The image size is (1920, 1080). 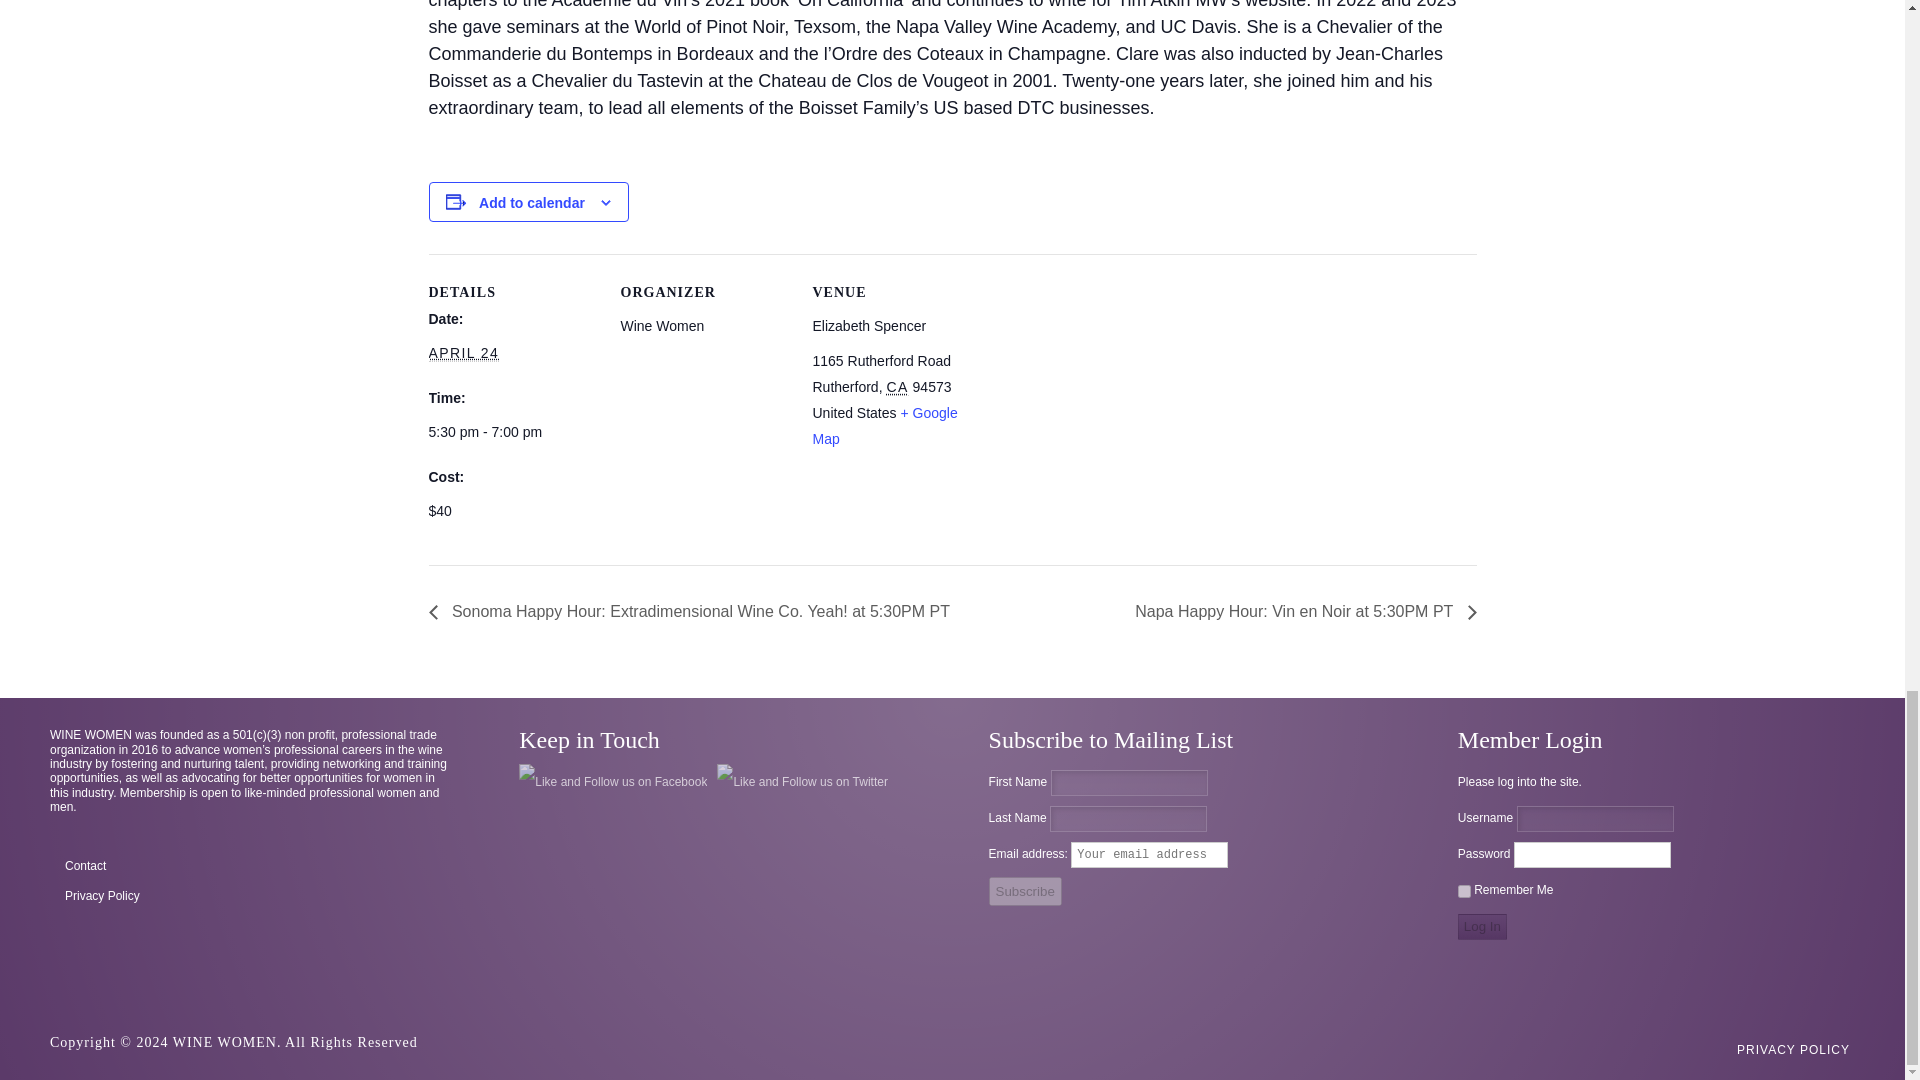 I want to click on Log In, so click(x=1482, y=926).